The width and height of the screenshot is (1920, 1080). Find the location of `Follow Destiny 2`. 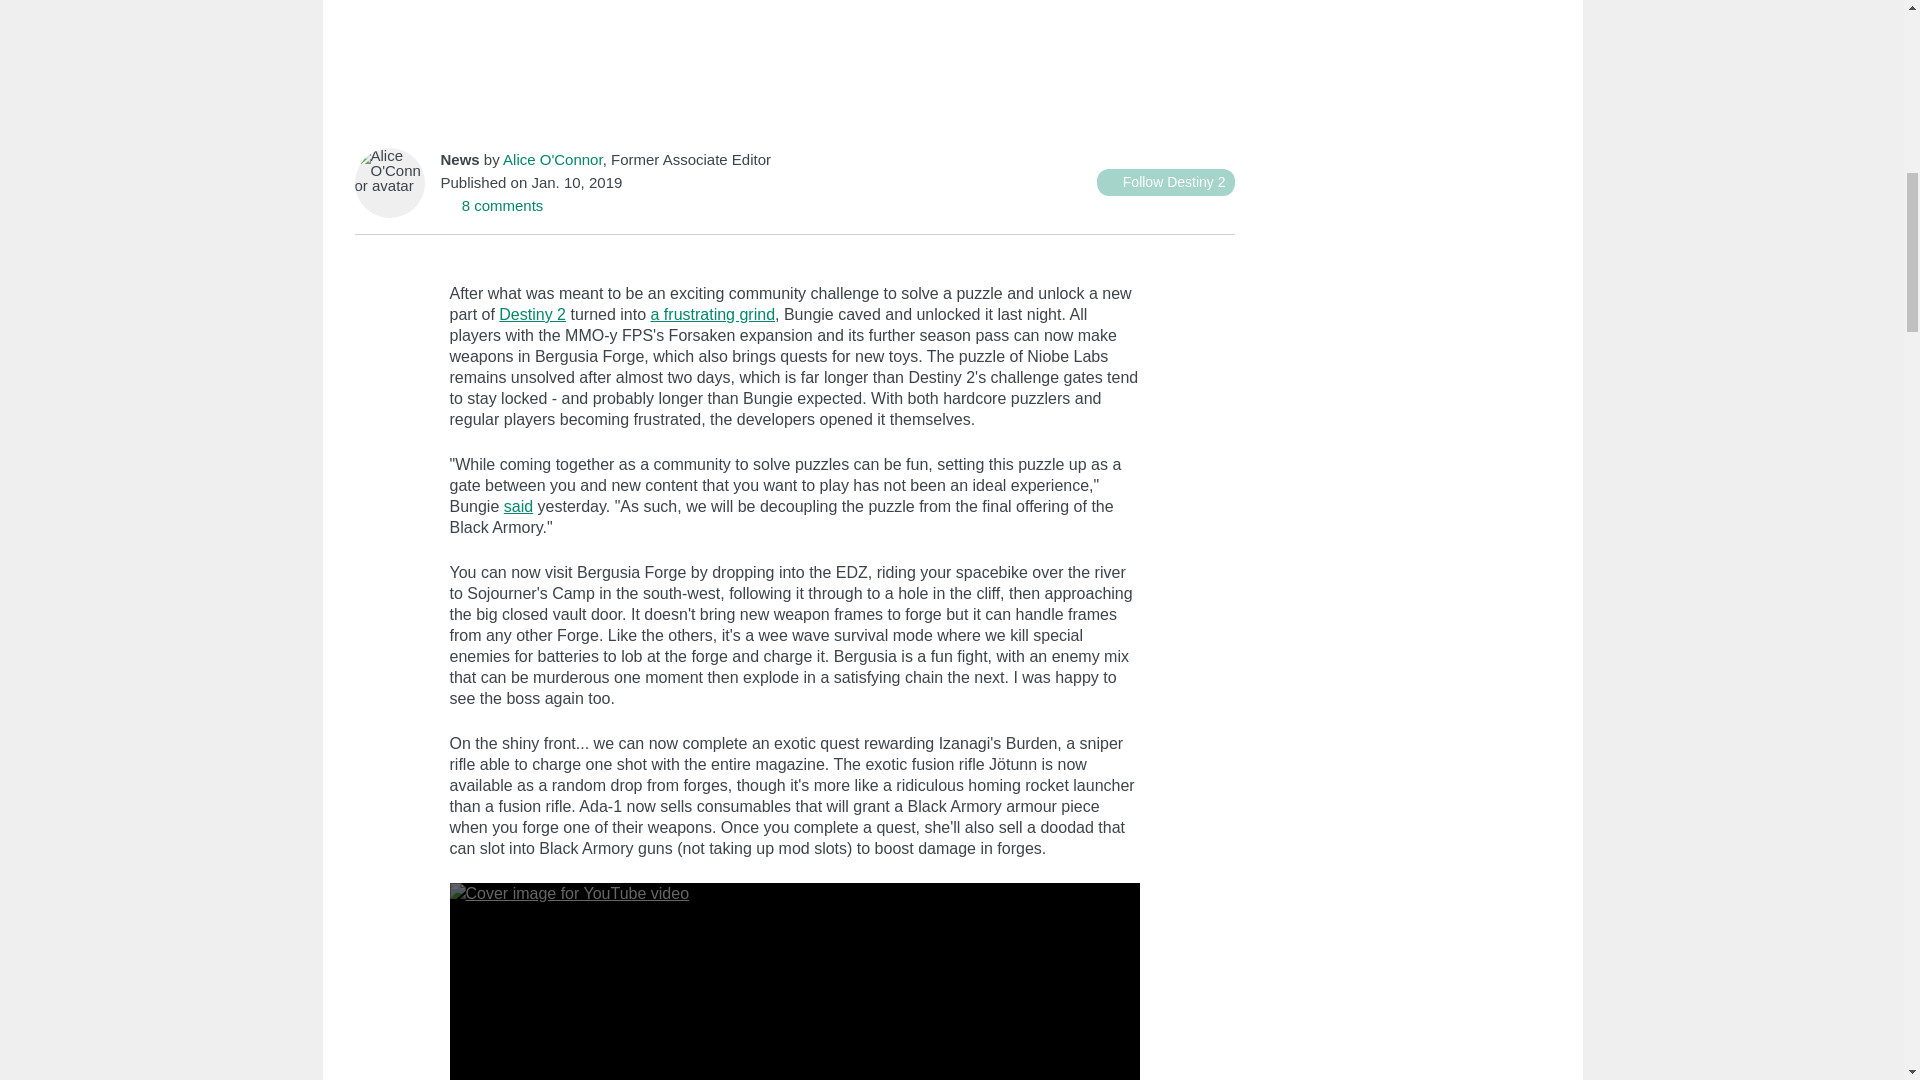

Follow Destiny 2 is located at coordinates (1165, 182).